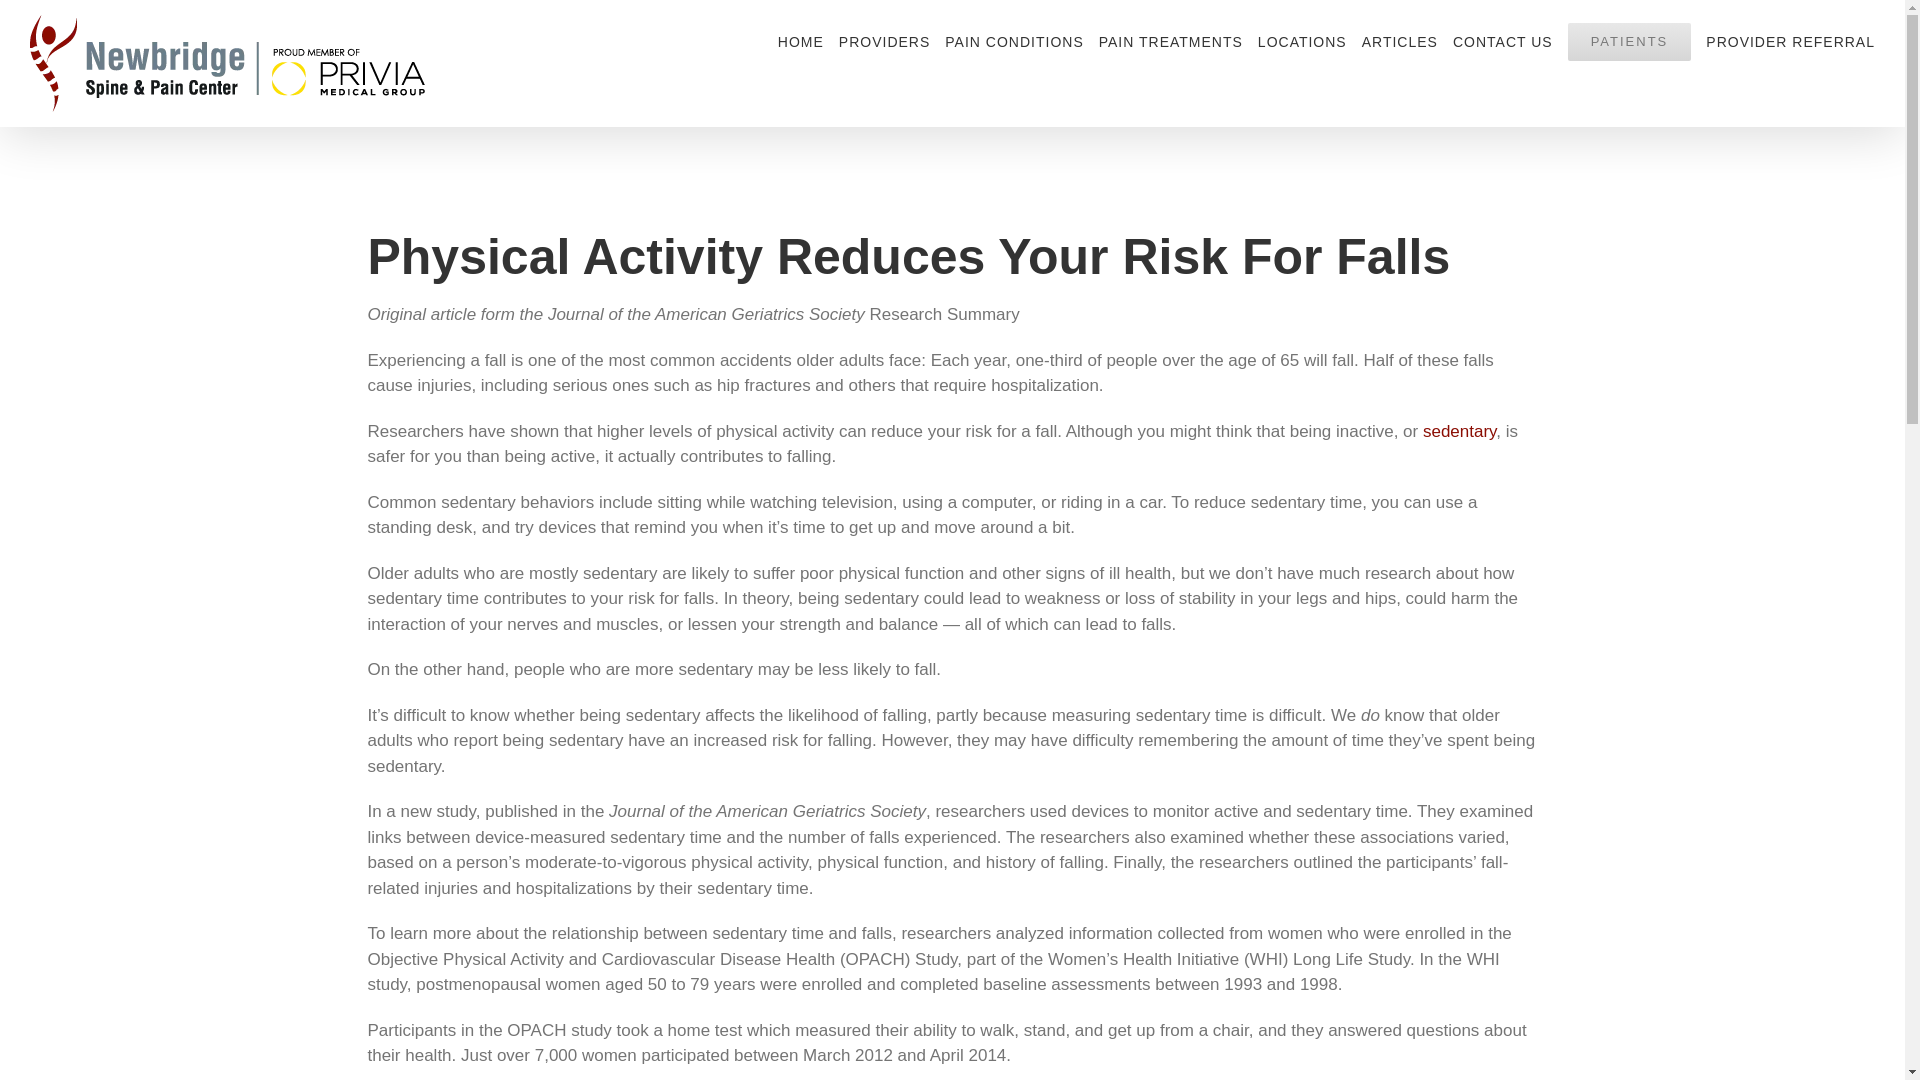 The width and height of the screenshot is (1920, 1080). I want to click on ARTICLES, so click(1400, 42).